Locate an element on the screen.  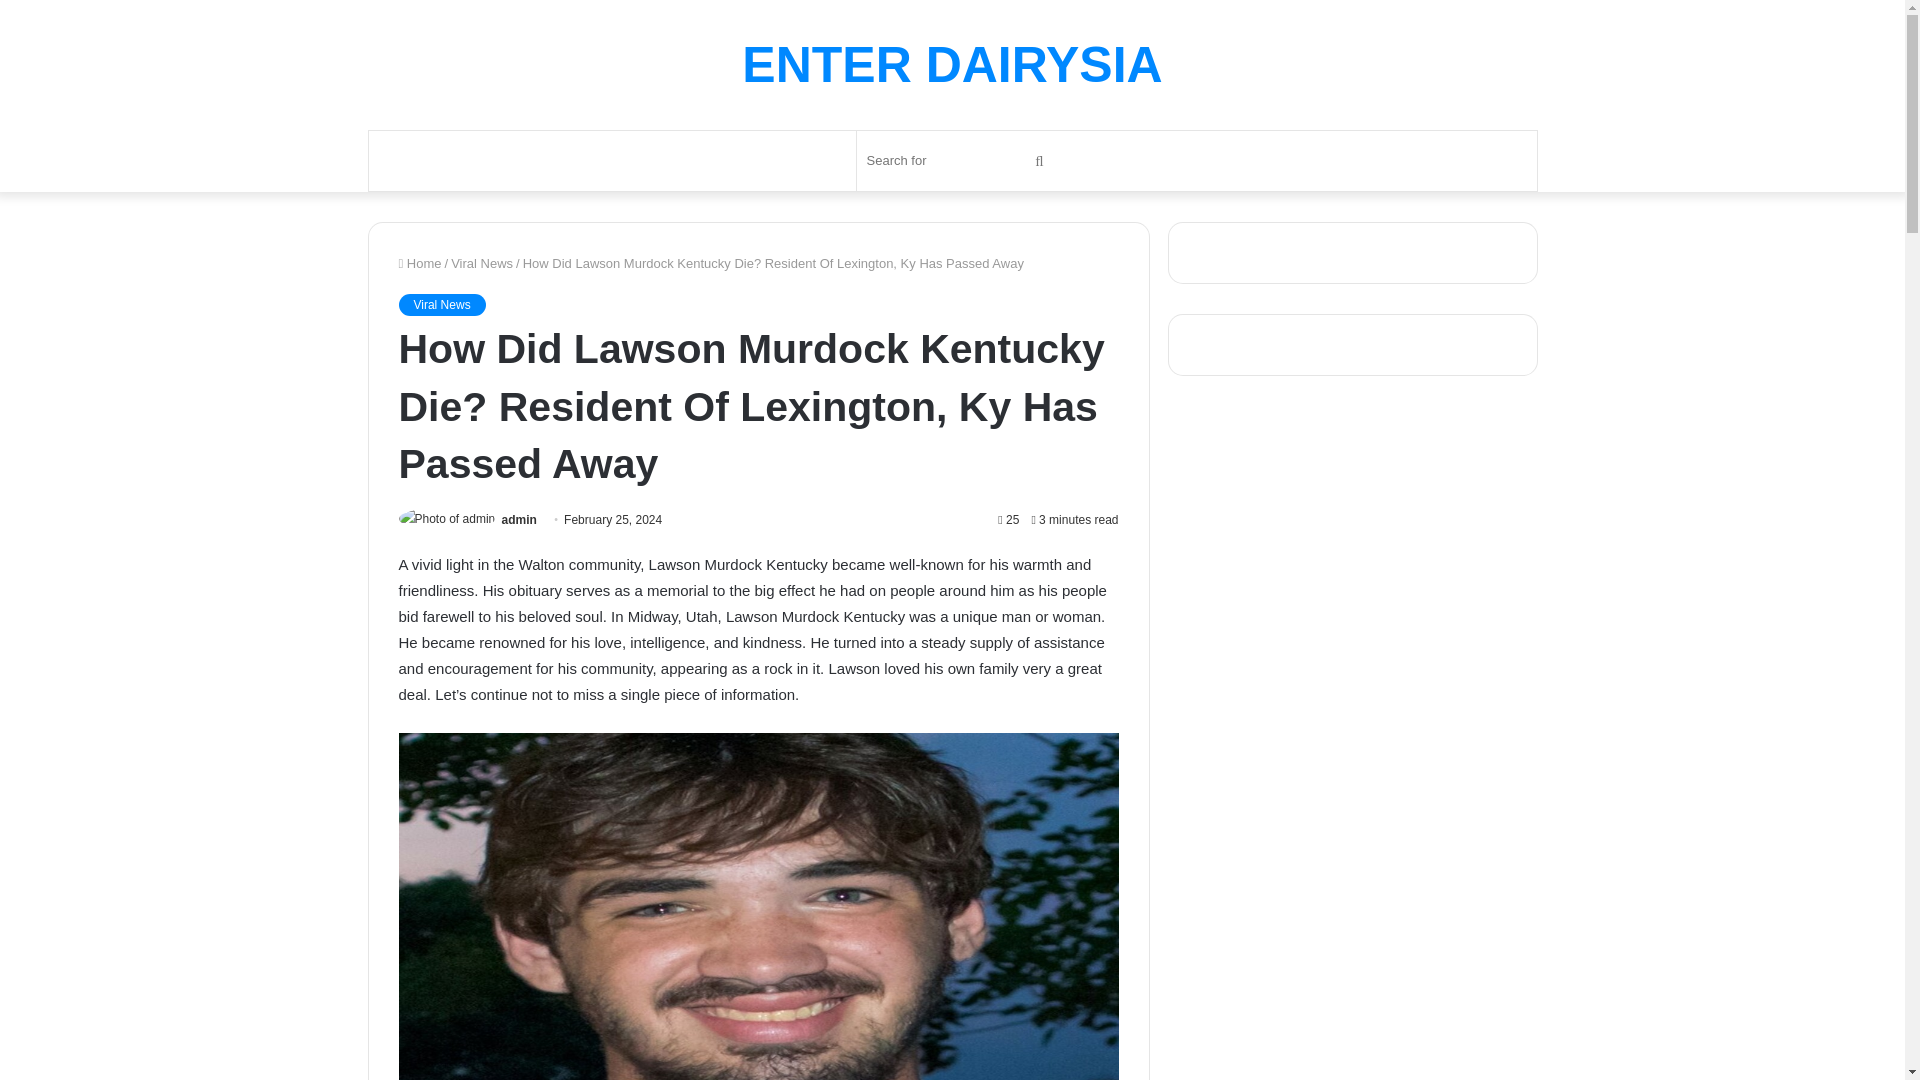
Home is located at coordinates (419, 263).